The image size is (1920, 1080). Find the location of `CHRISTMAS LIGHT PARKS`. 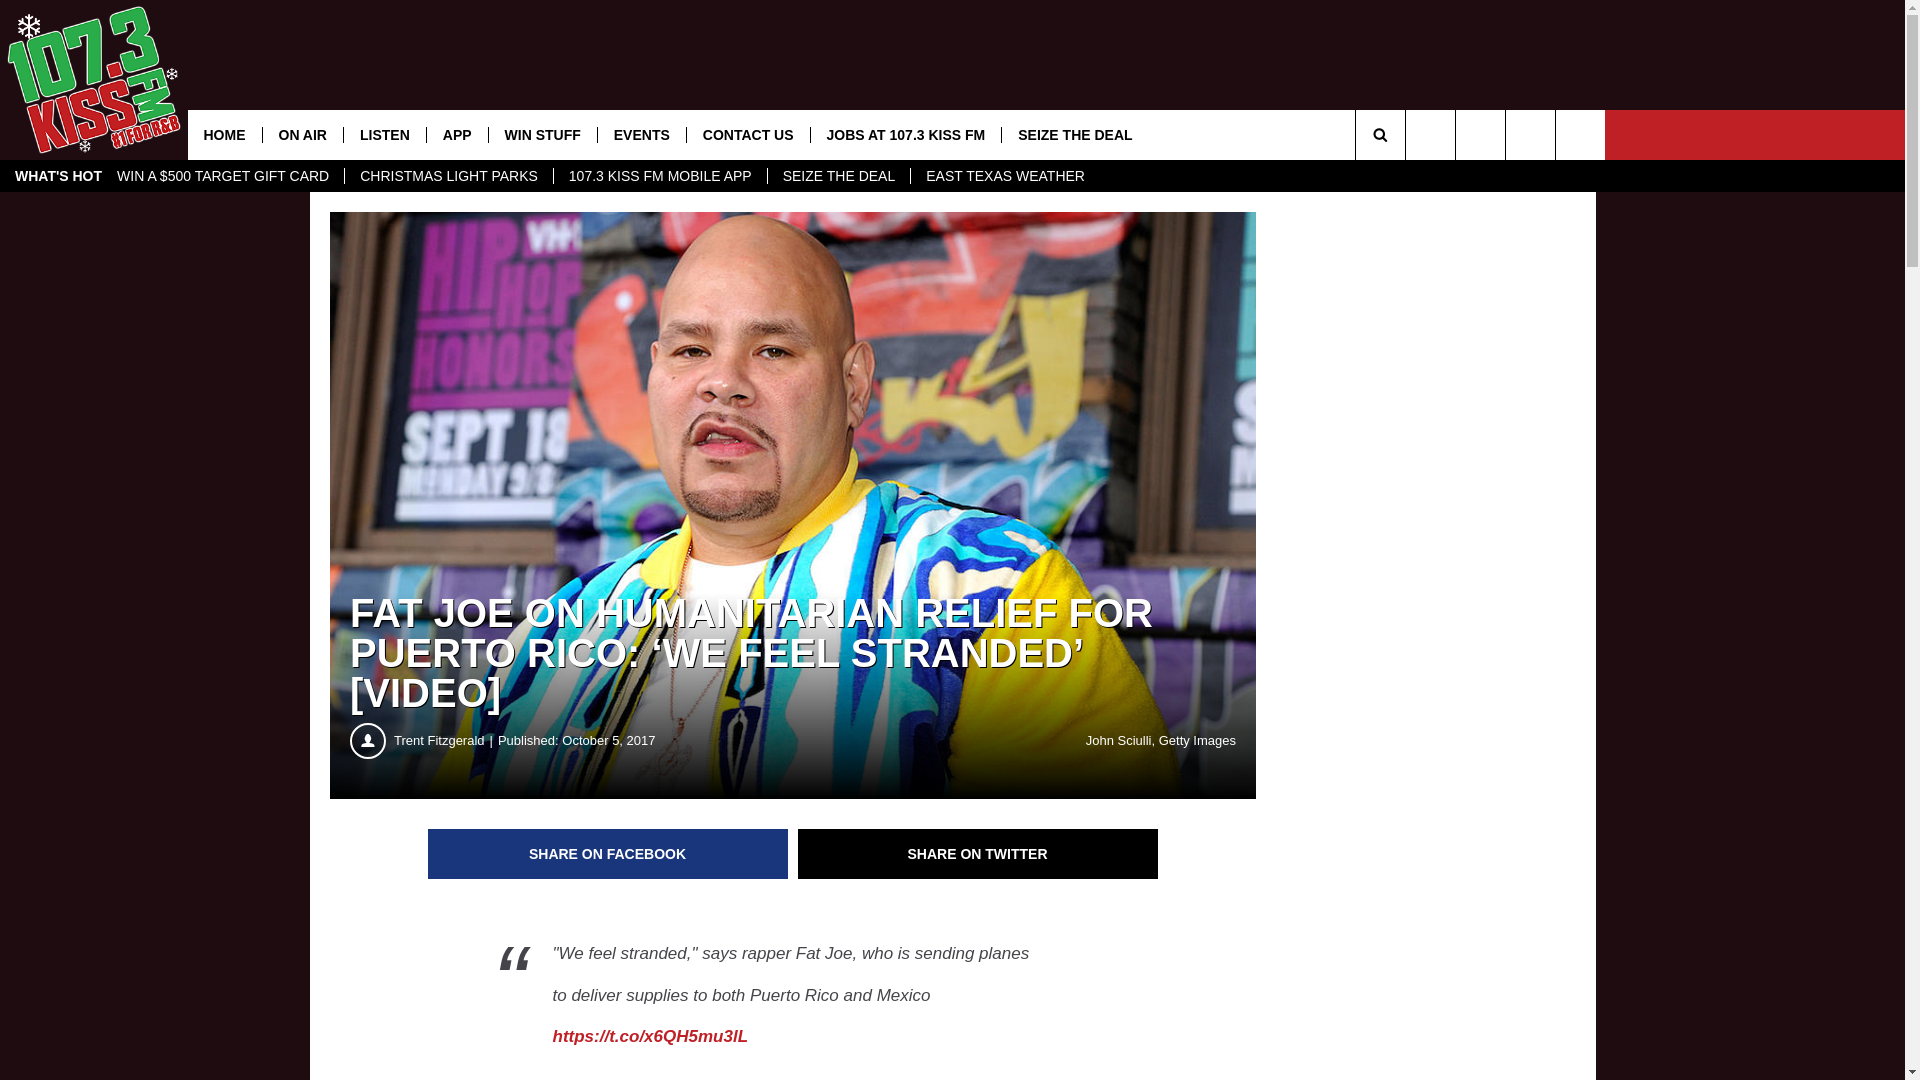

CHRISTMAS LIGHT PARKS is located at coordinates (448, 176).